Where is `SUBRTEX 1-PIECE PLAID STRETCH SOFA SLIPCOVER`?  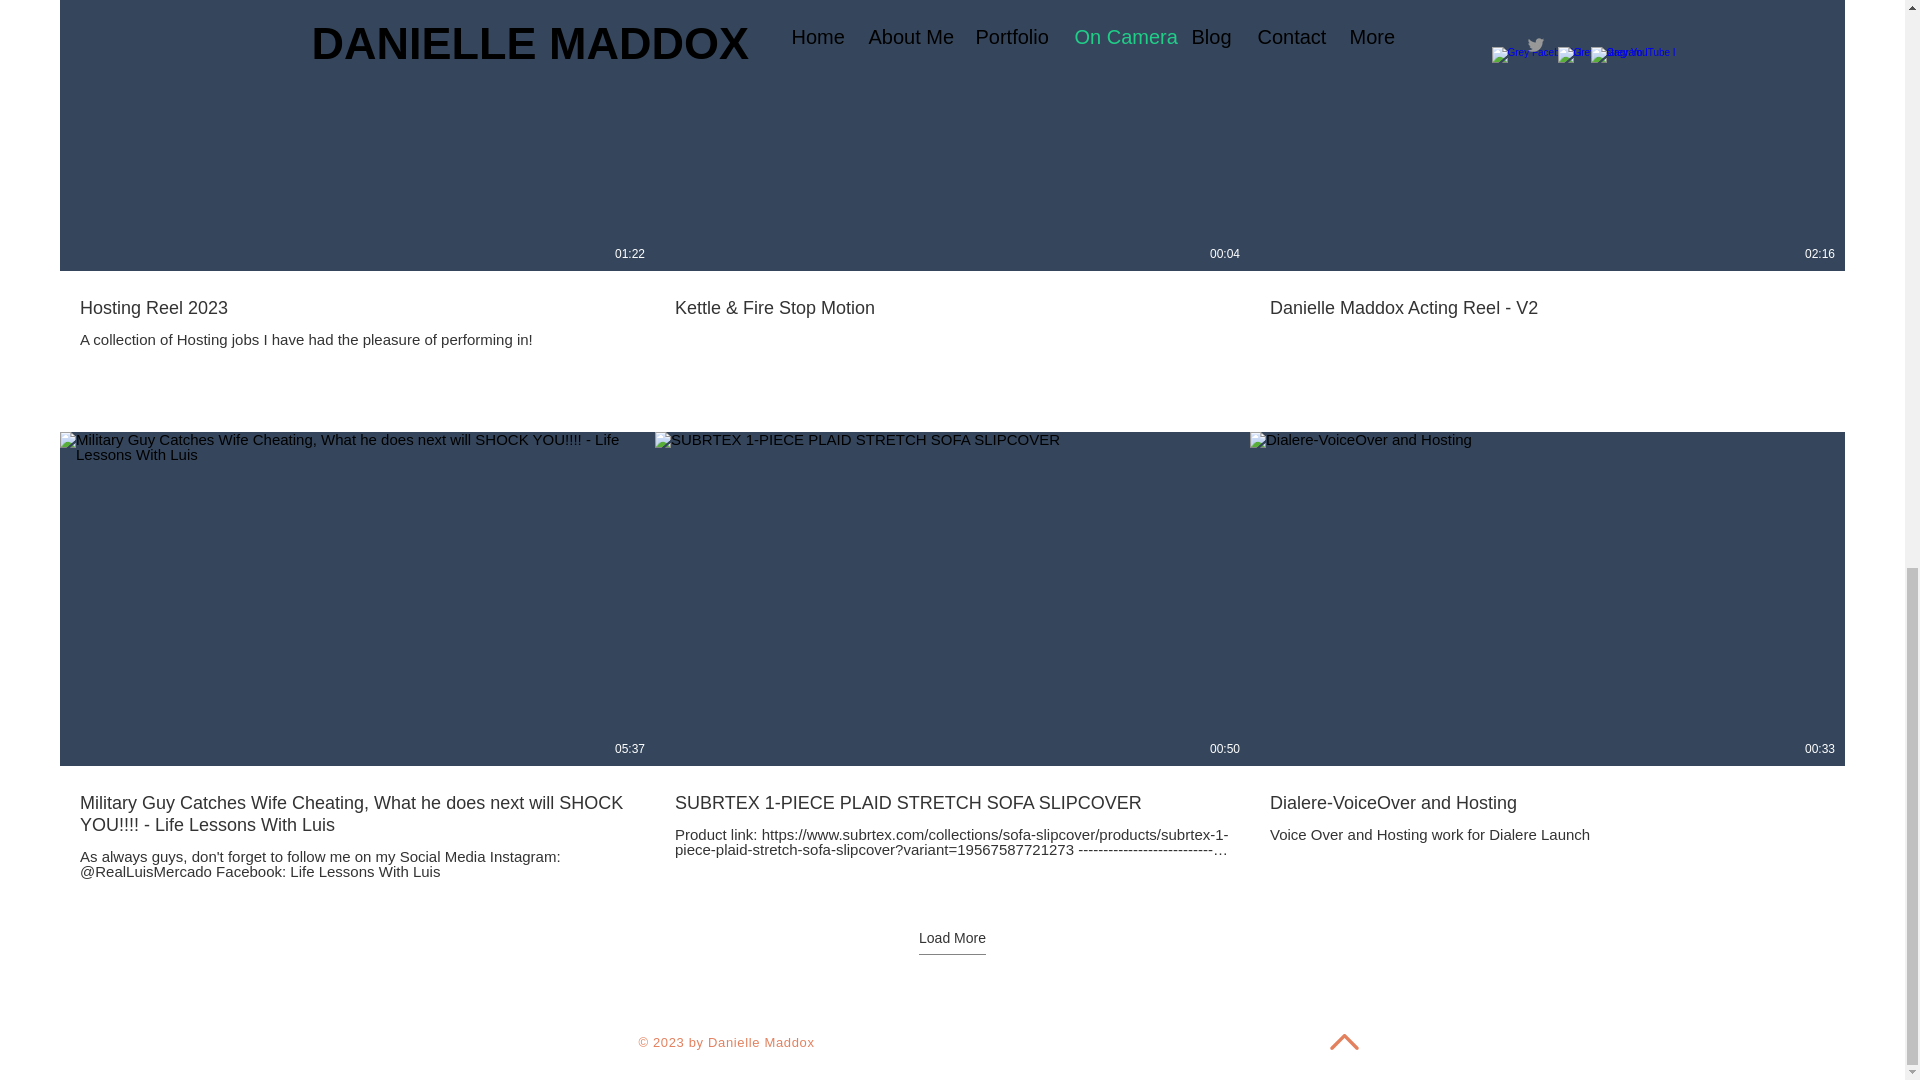 SUBRTEX 1-PIECE PLAID STRETCH SOFA SLIPCOVER is located at coordinates (952, 802).